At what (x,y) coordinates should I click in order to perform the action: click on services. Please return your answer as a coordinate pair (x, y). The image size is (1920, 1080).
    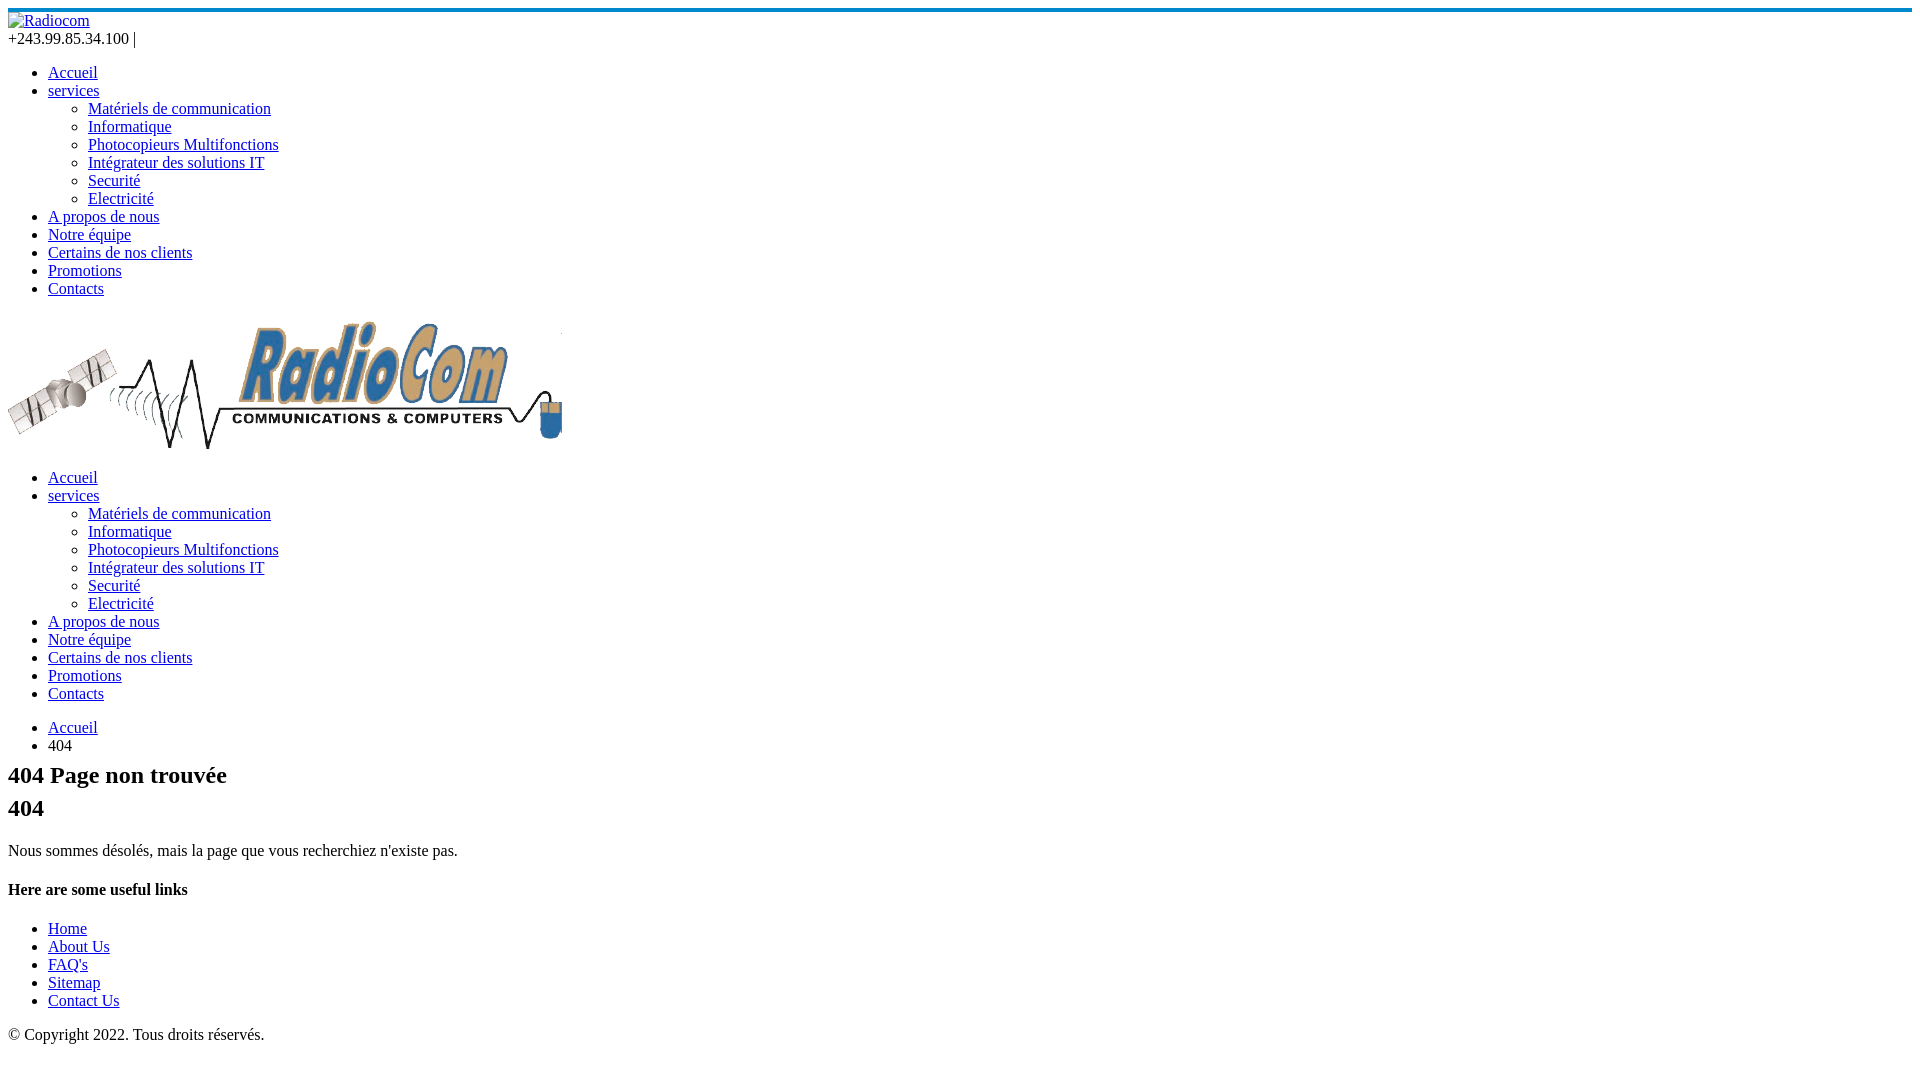
    Looking at the image, I should click on (74, 90).